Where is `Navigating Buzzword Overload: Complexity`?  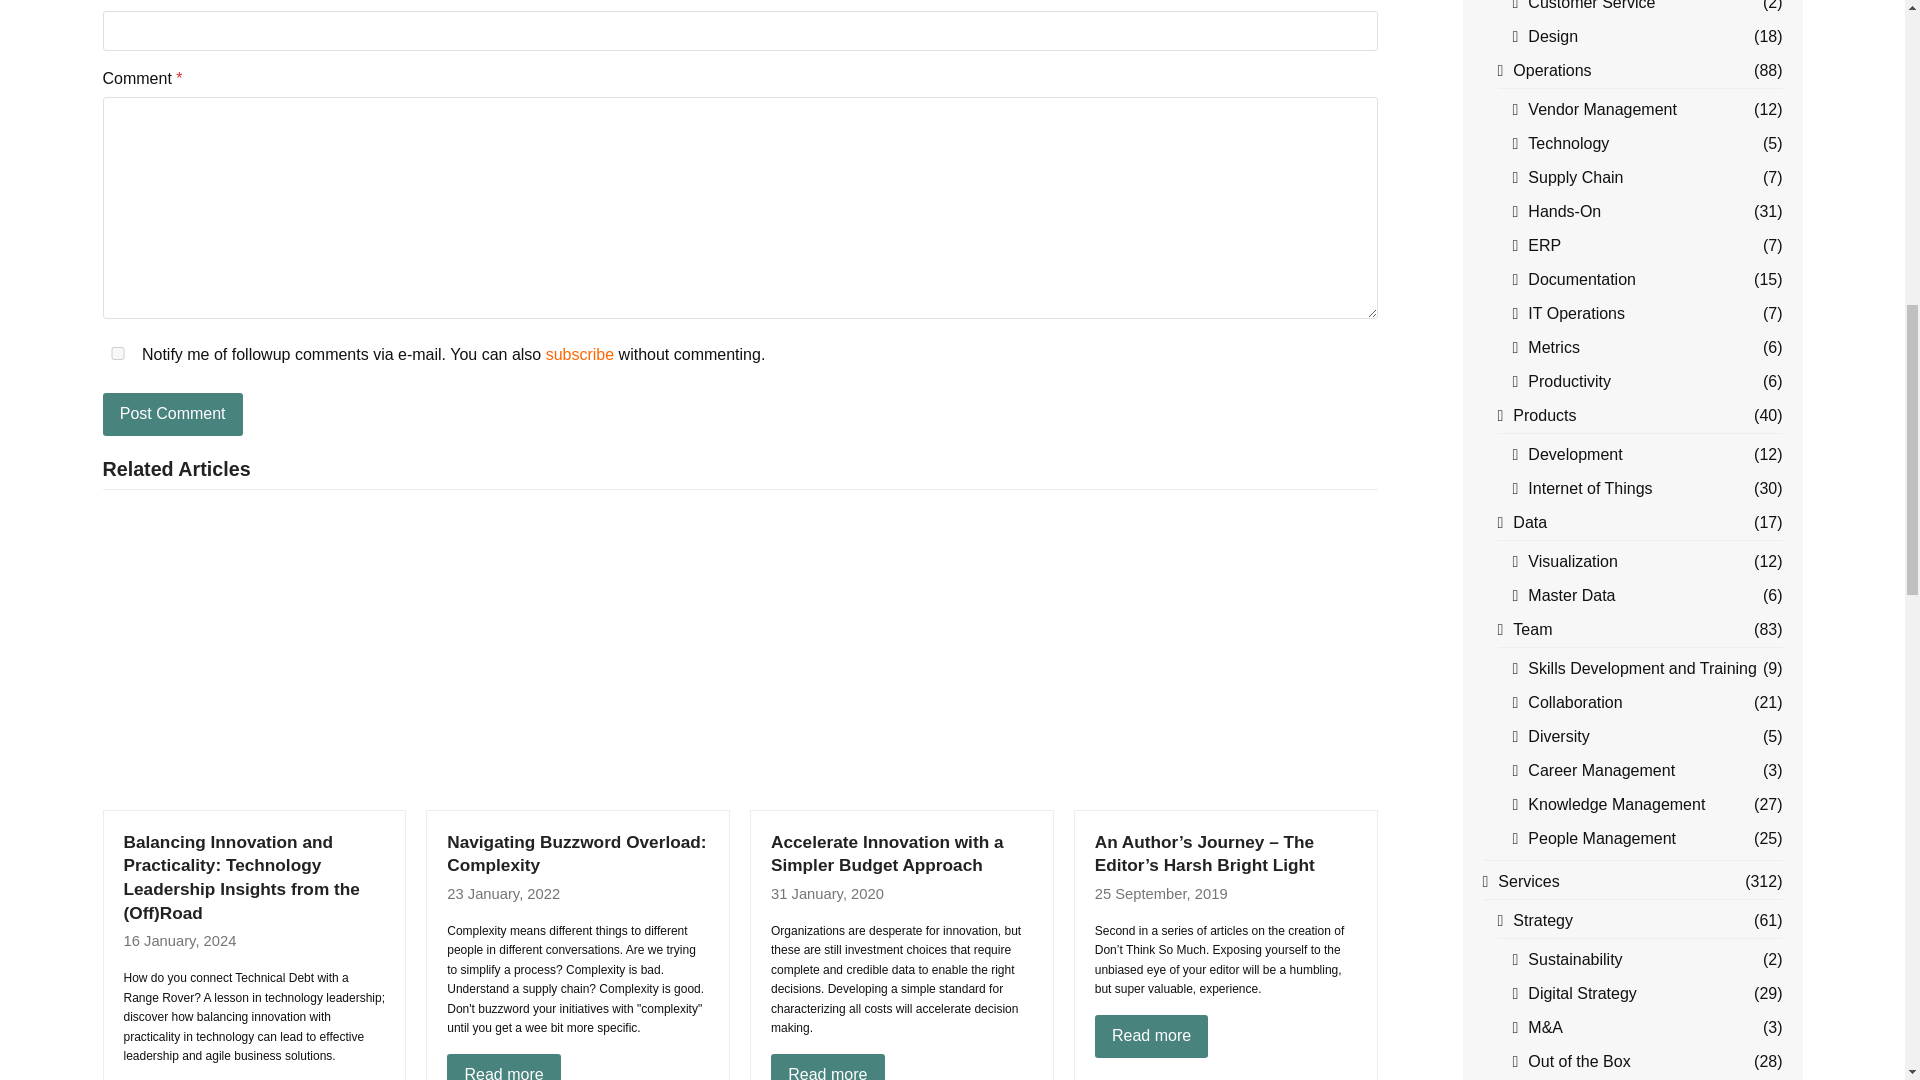 Navigating Buzzword Overload: Complexity is located at coordinates (576, 658).